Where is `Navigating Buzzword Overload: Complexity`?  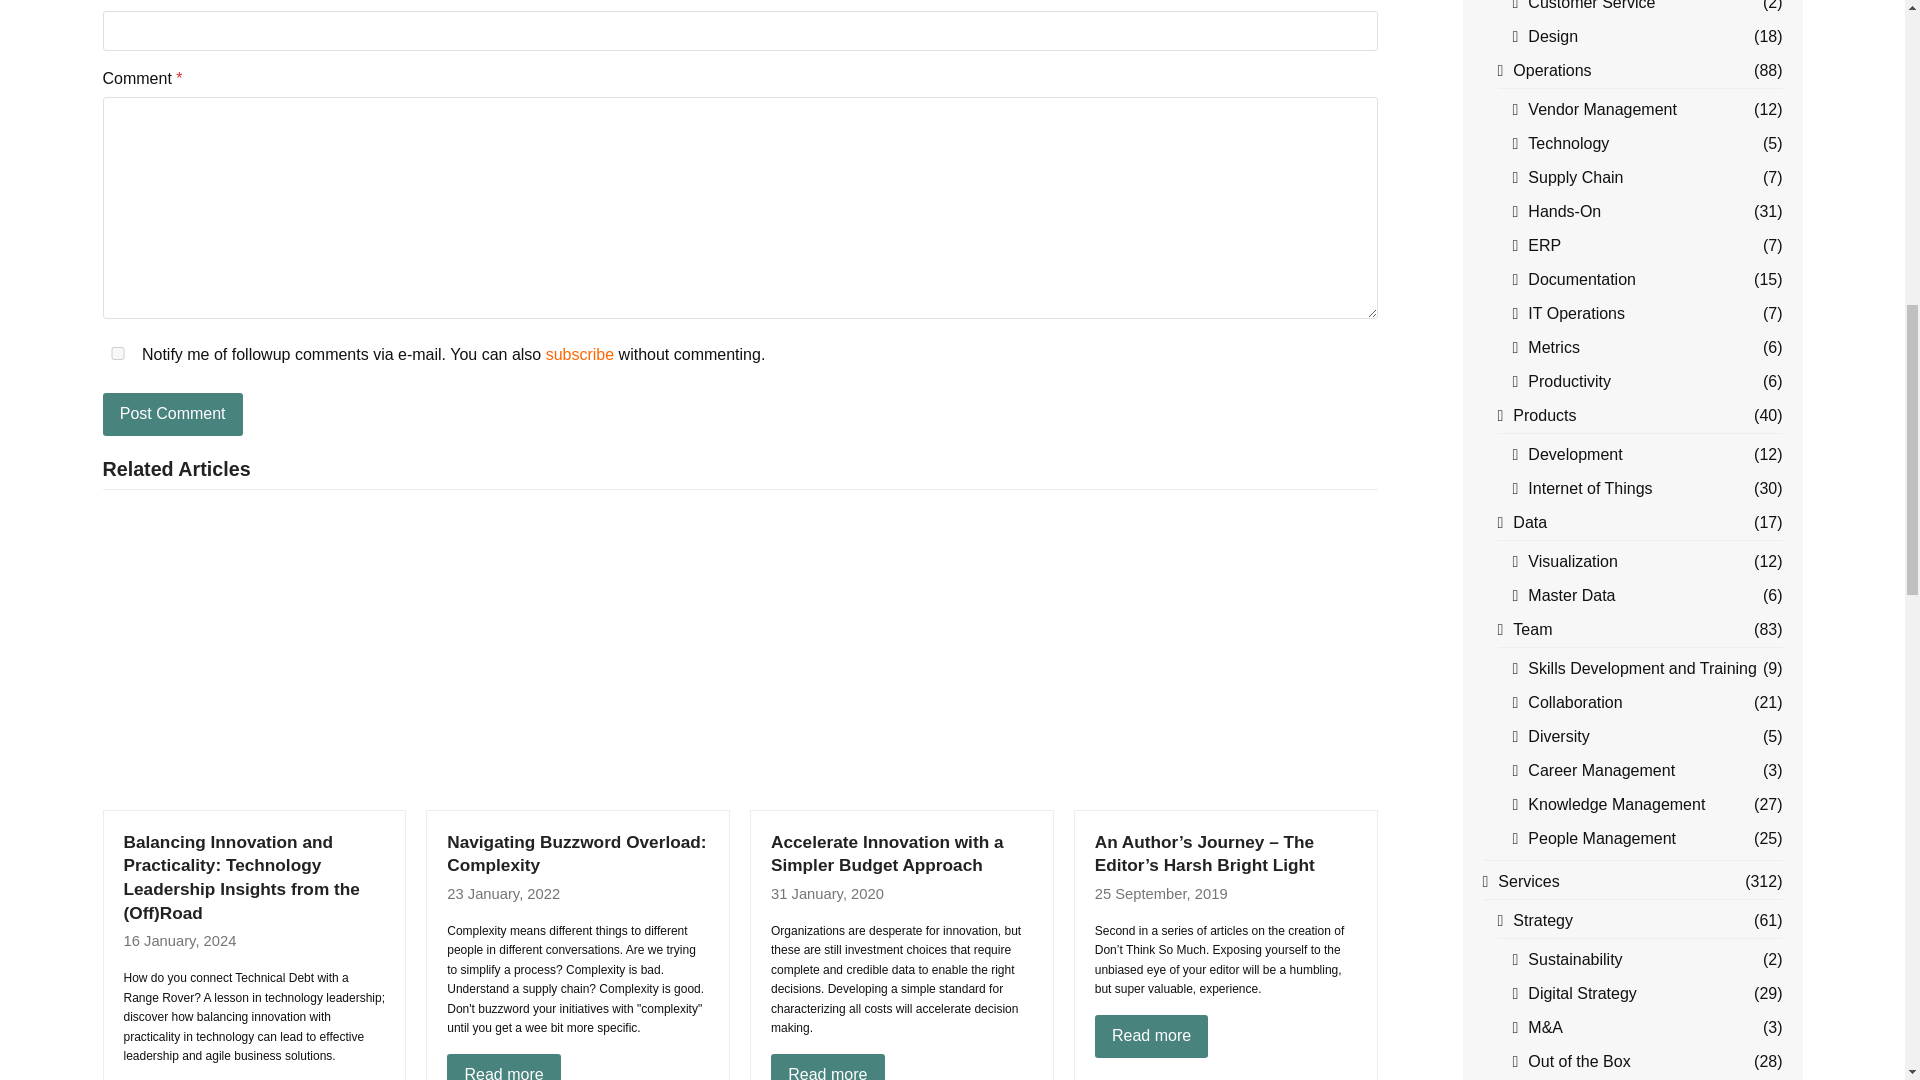 Navigating Buzzword Overload: Complexity is located at coordinates (576, 658).